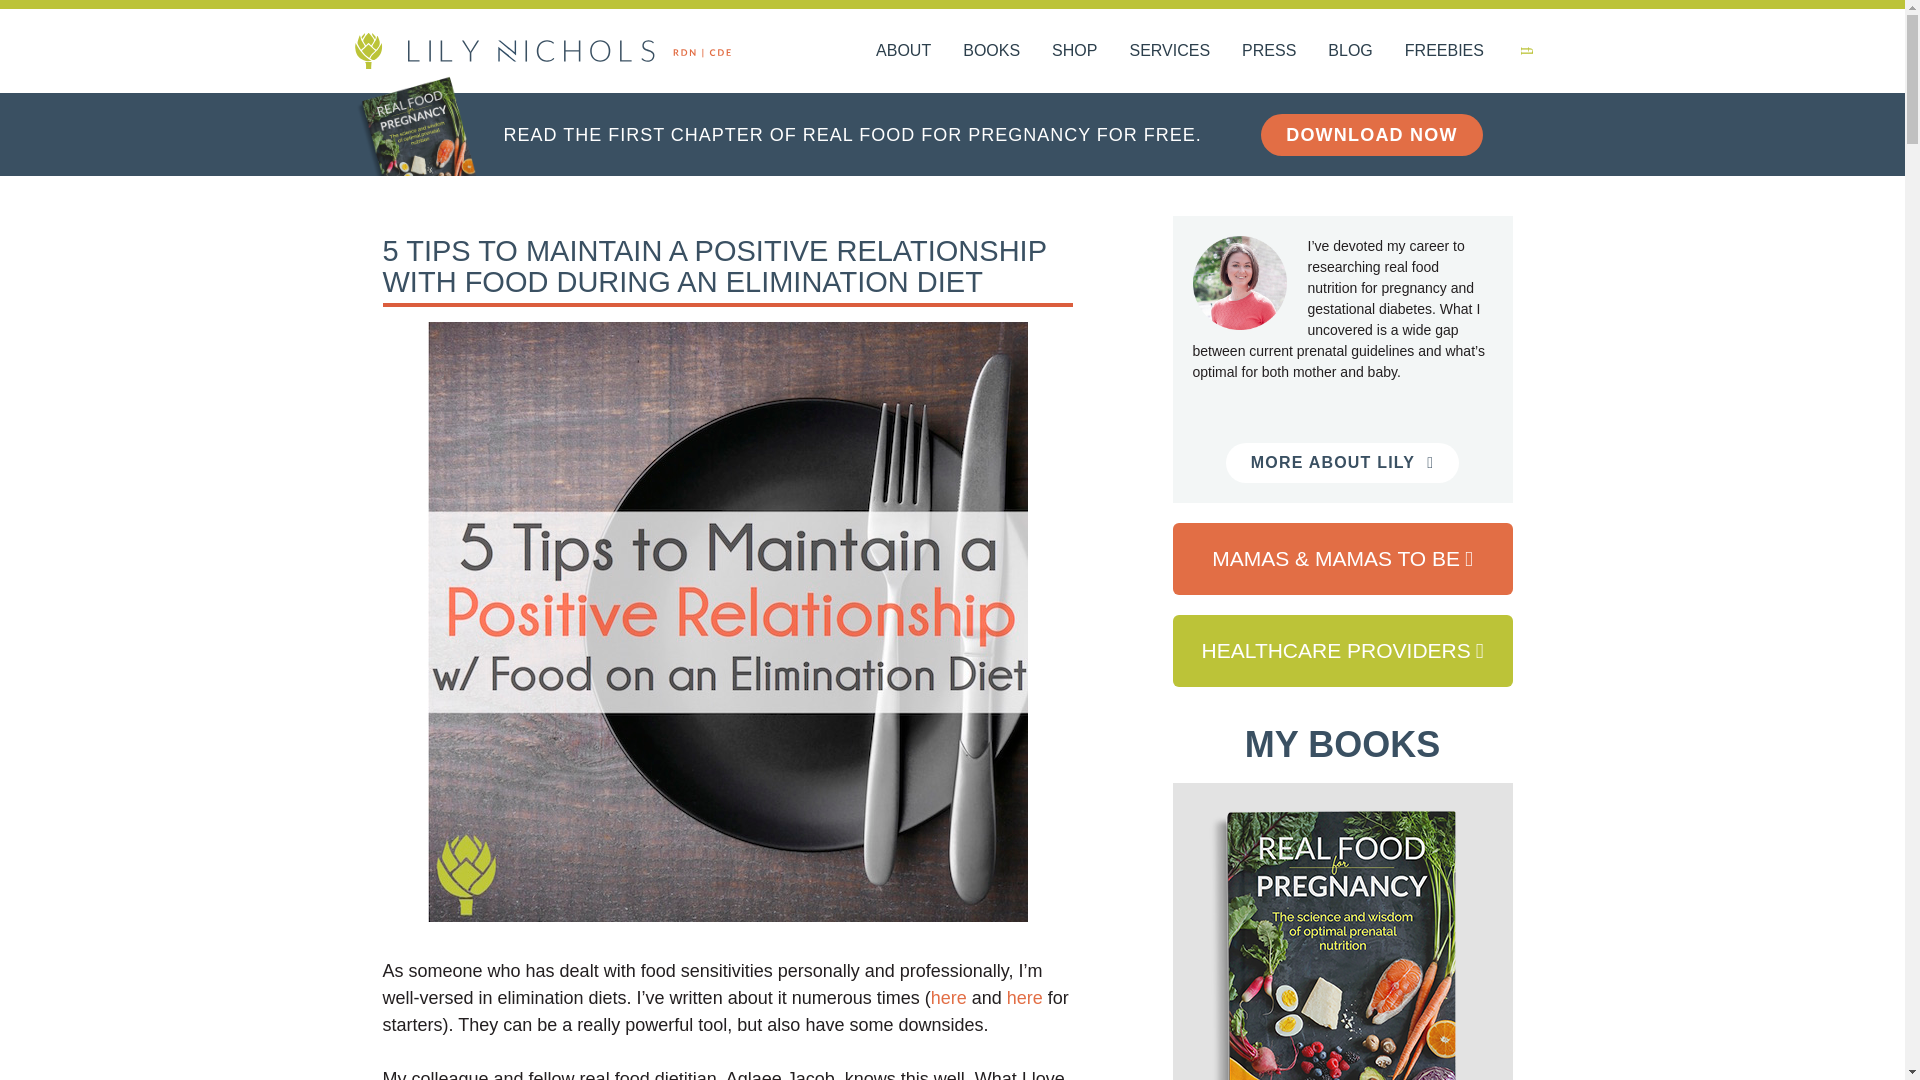  Describe the element at coordinates (903, 50) in the screenshot. I see `ABOUT` at that location.